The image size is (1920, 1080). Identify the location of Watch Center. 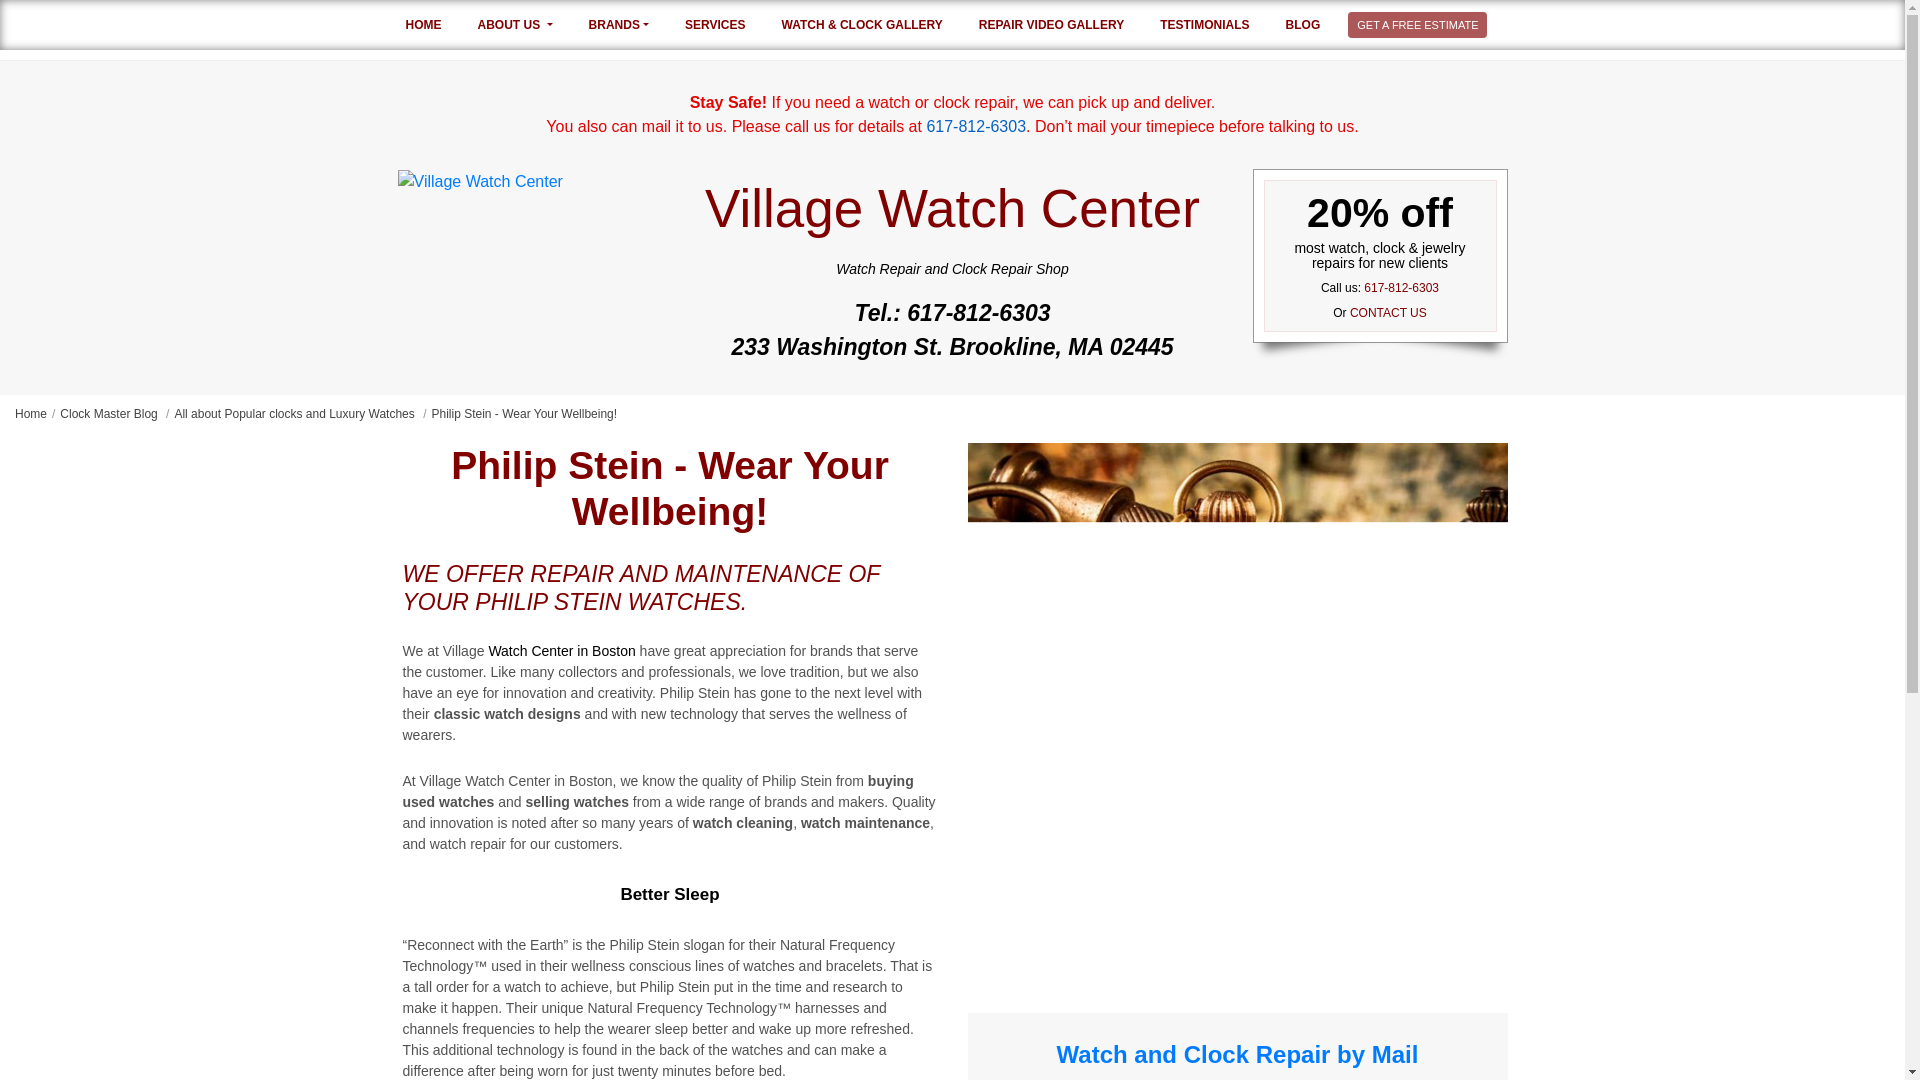
(561, 650).